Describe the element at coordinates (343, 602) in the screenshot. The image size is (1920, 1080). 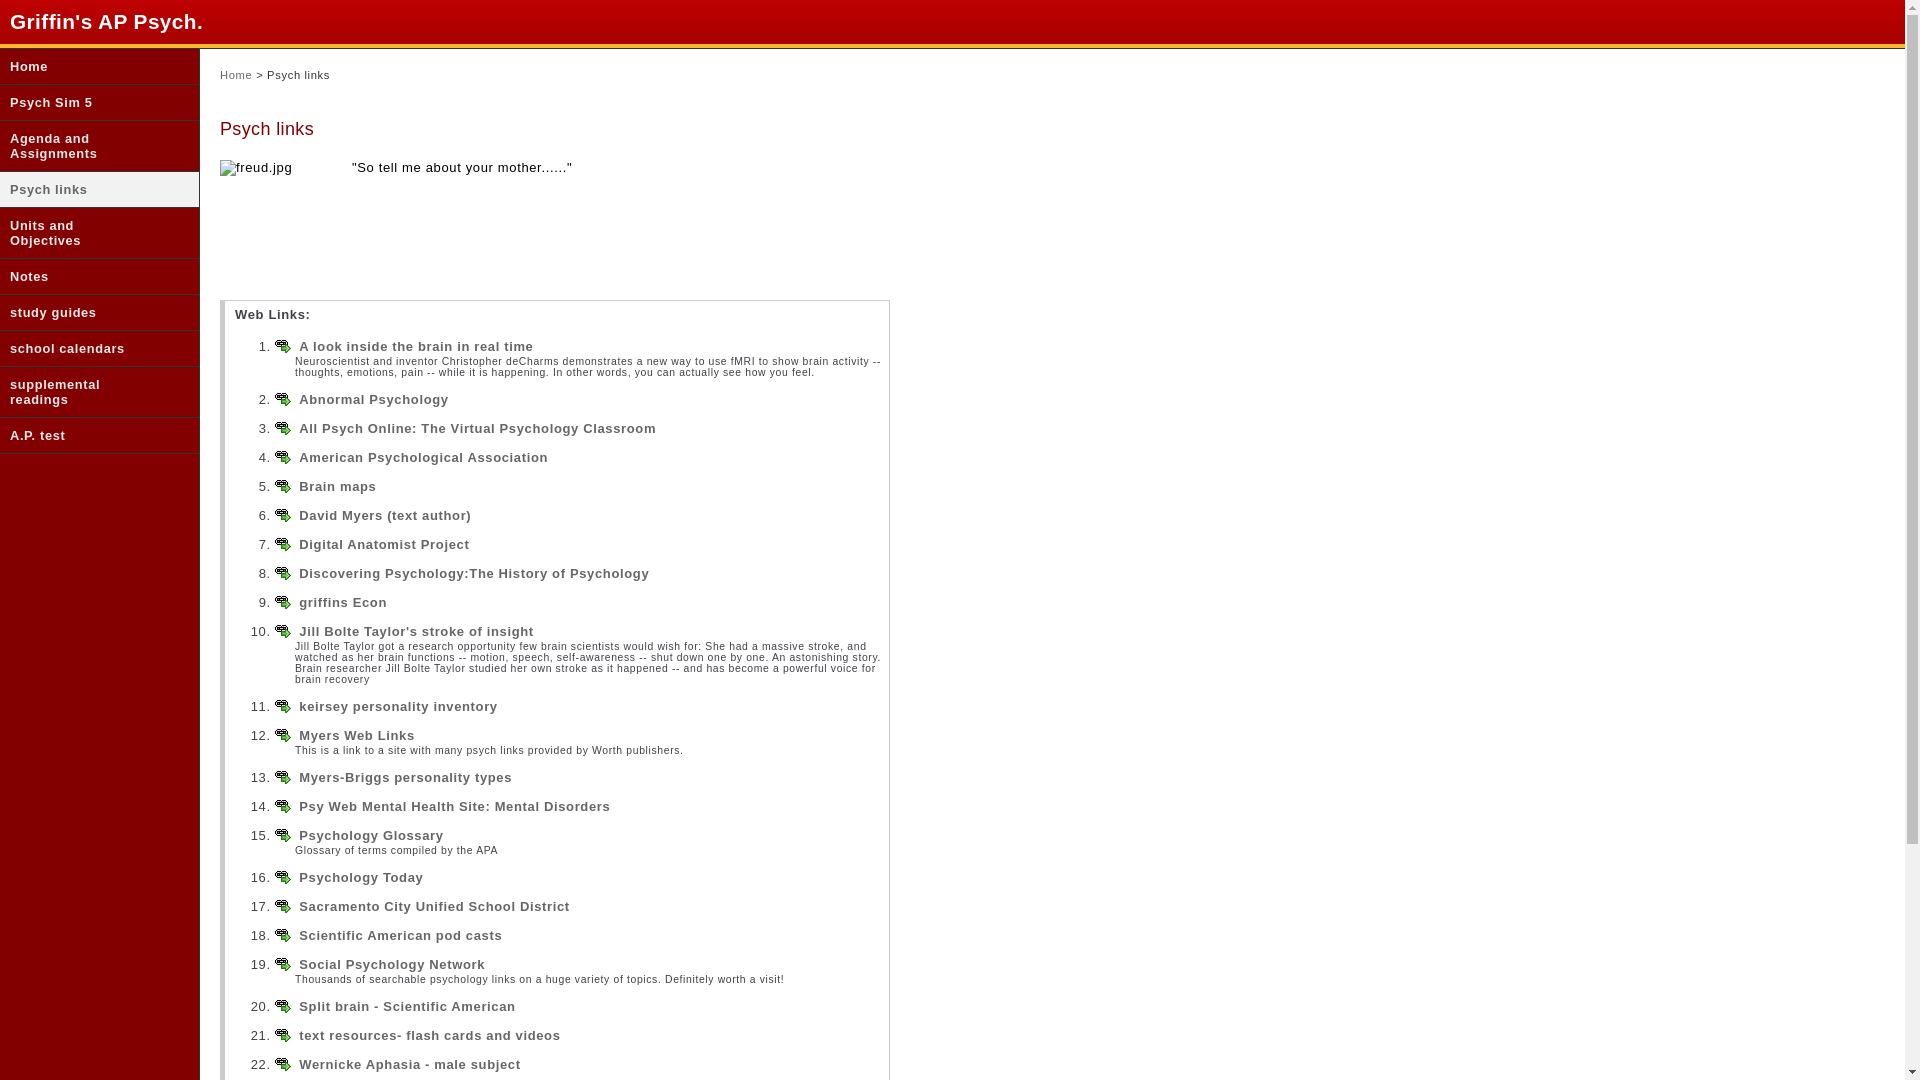
I see `griffins Econ` at that location.